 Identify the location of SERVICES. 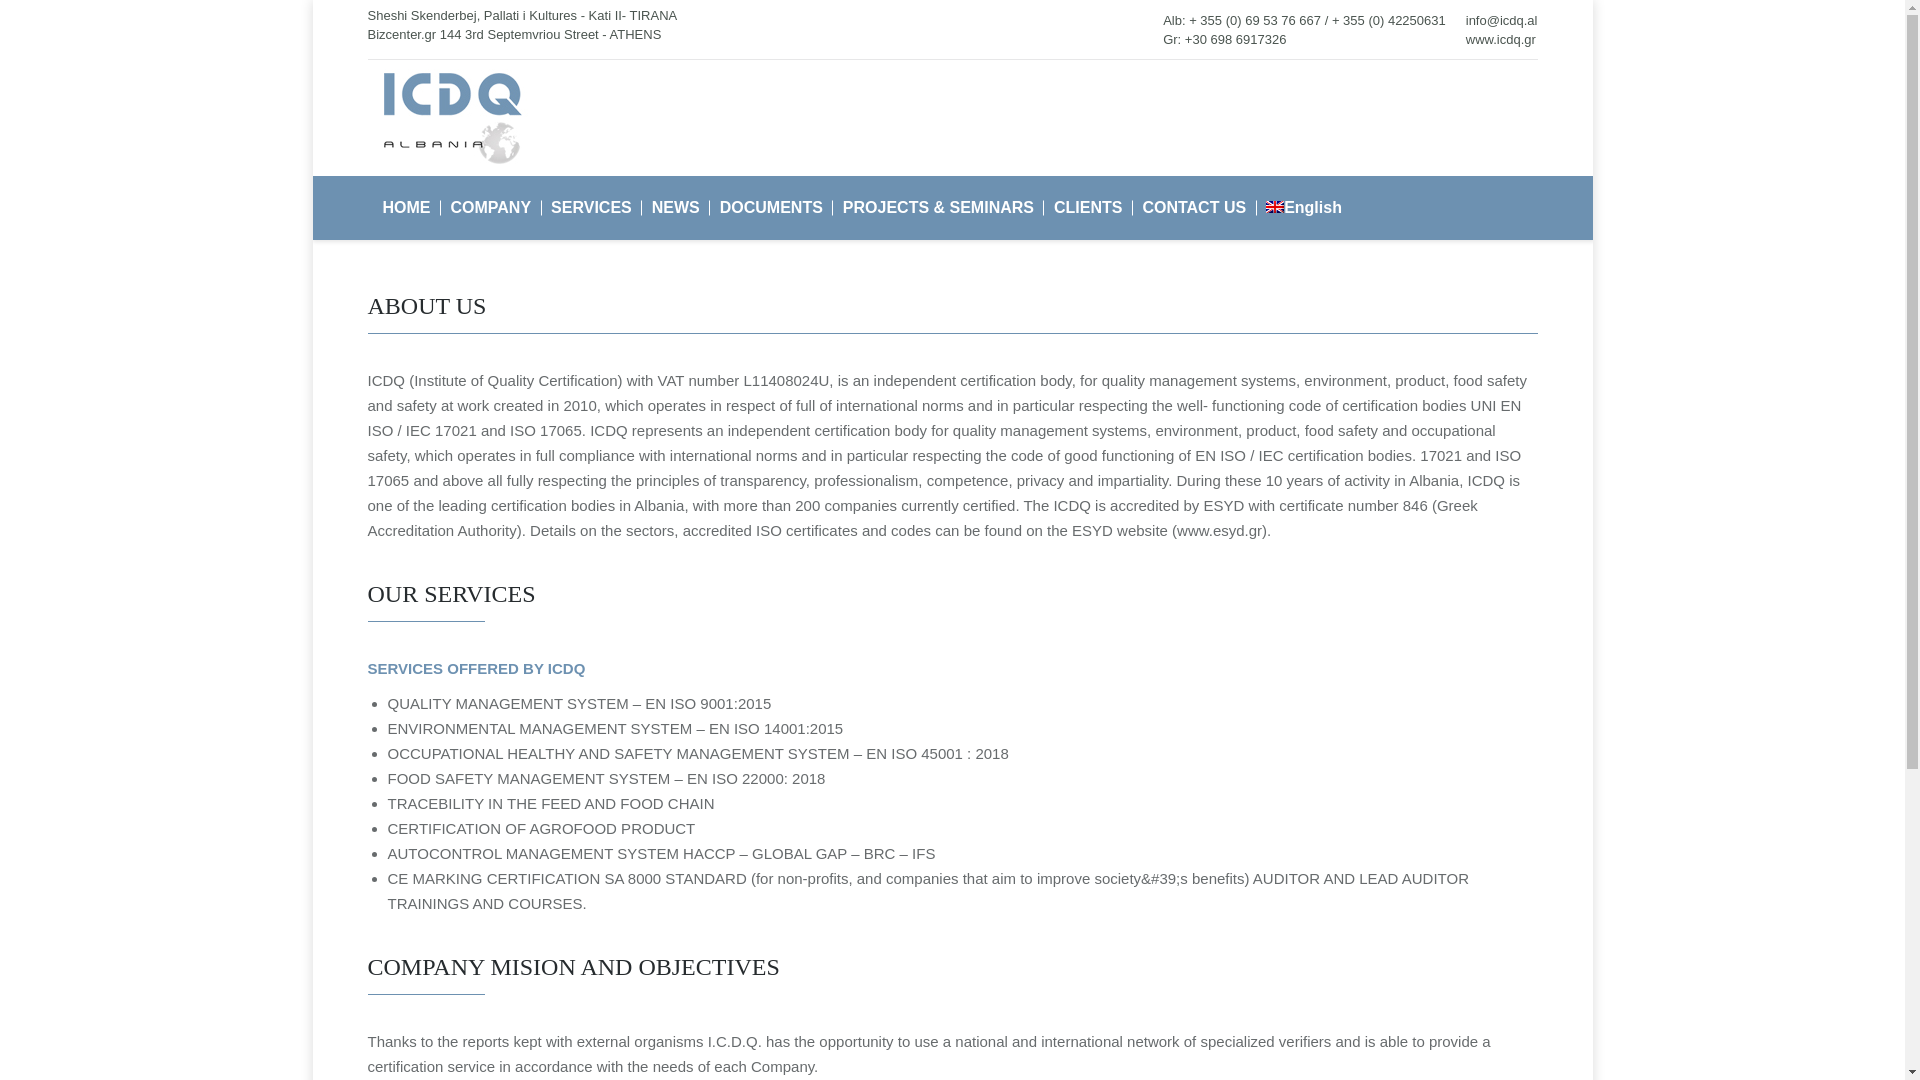
(591, 208).